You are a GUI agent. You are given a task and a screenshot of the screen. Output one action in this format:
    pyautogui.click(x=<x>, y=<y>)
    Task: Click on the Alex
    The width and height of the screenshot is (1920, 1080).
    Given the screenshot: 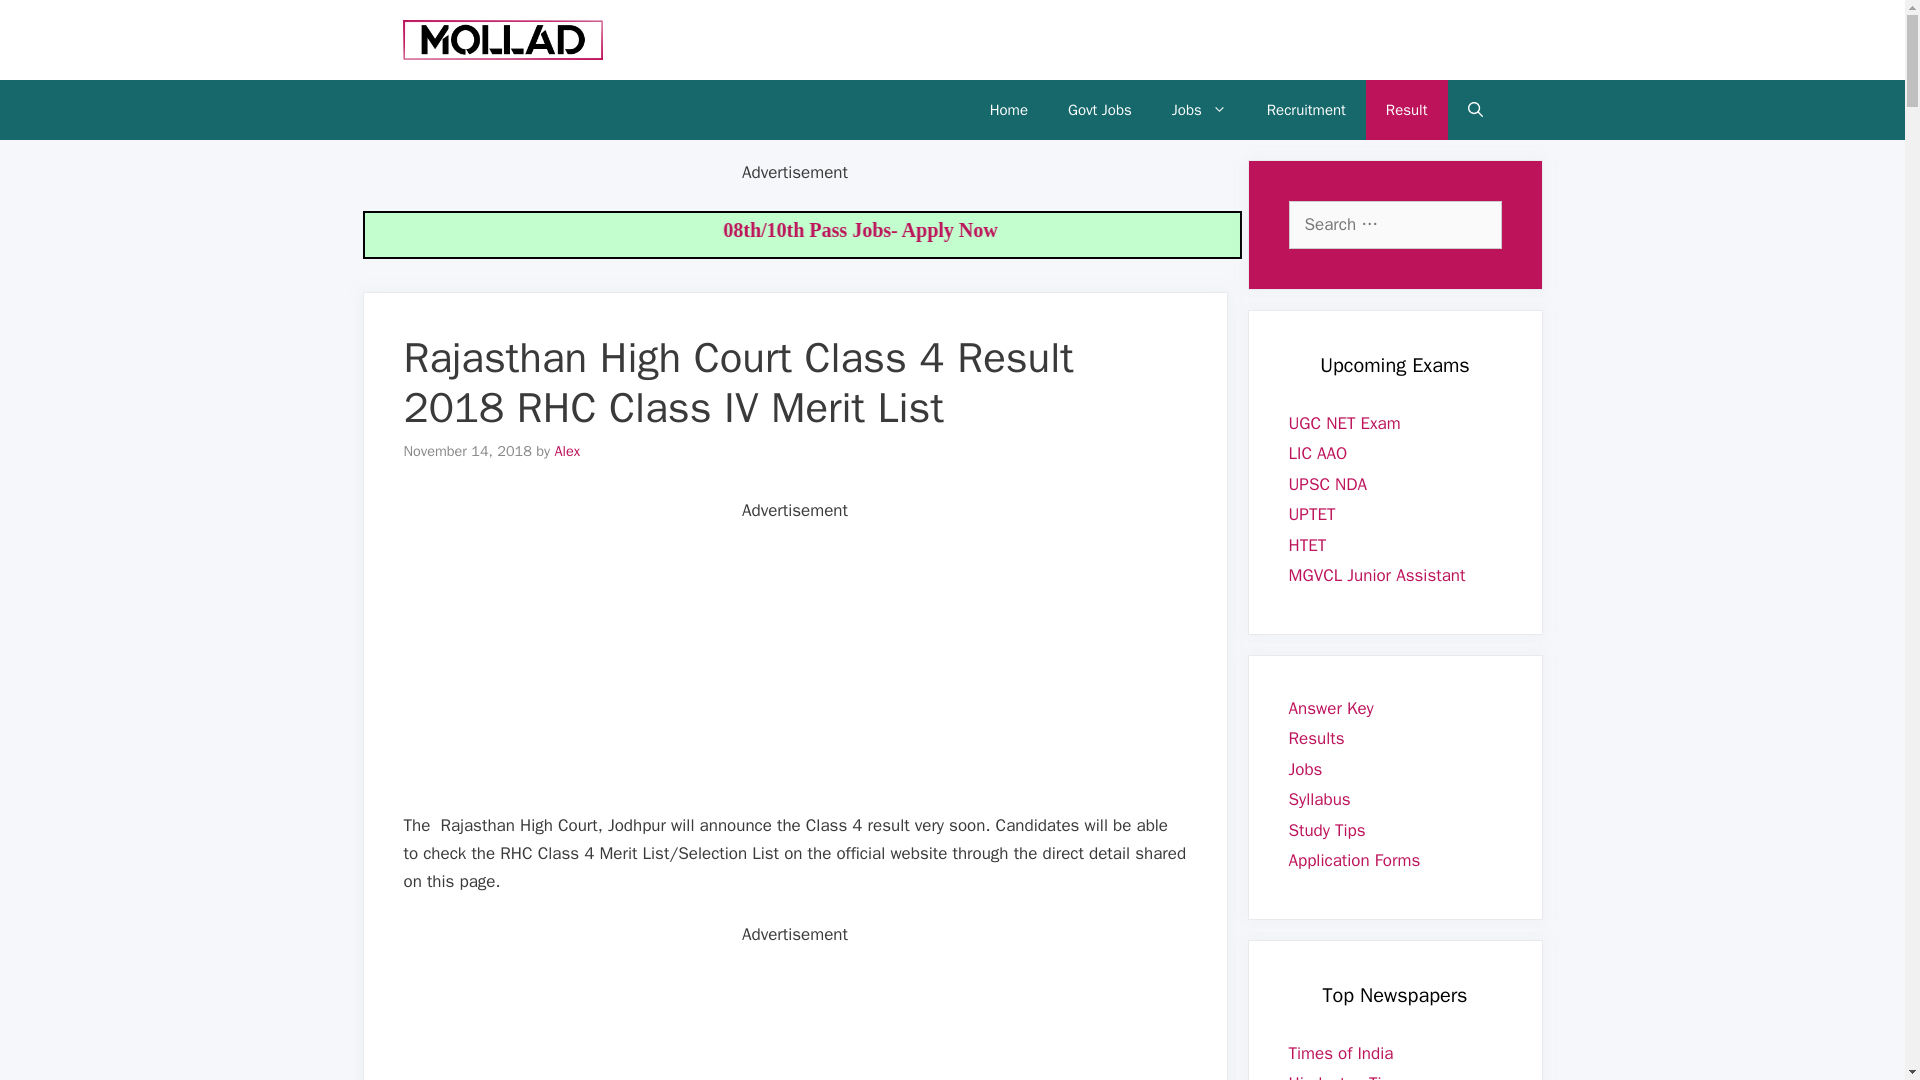 What is the action you would take?
    pyautogui.click(x=566, y=450)
    